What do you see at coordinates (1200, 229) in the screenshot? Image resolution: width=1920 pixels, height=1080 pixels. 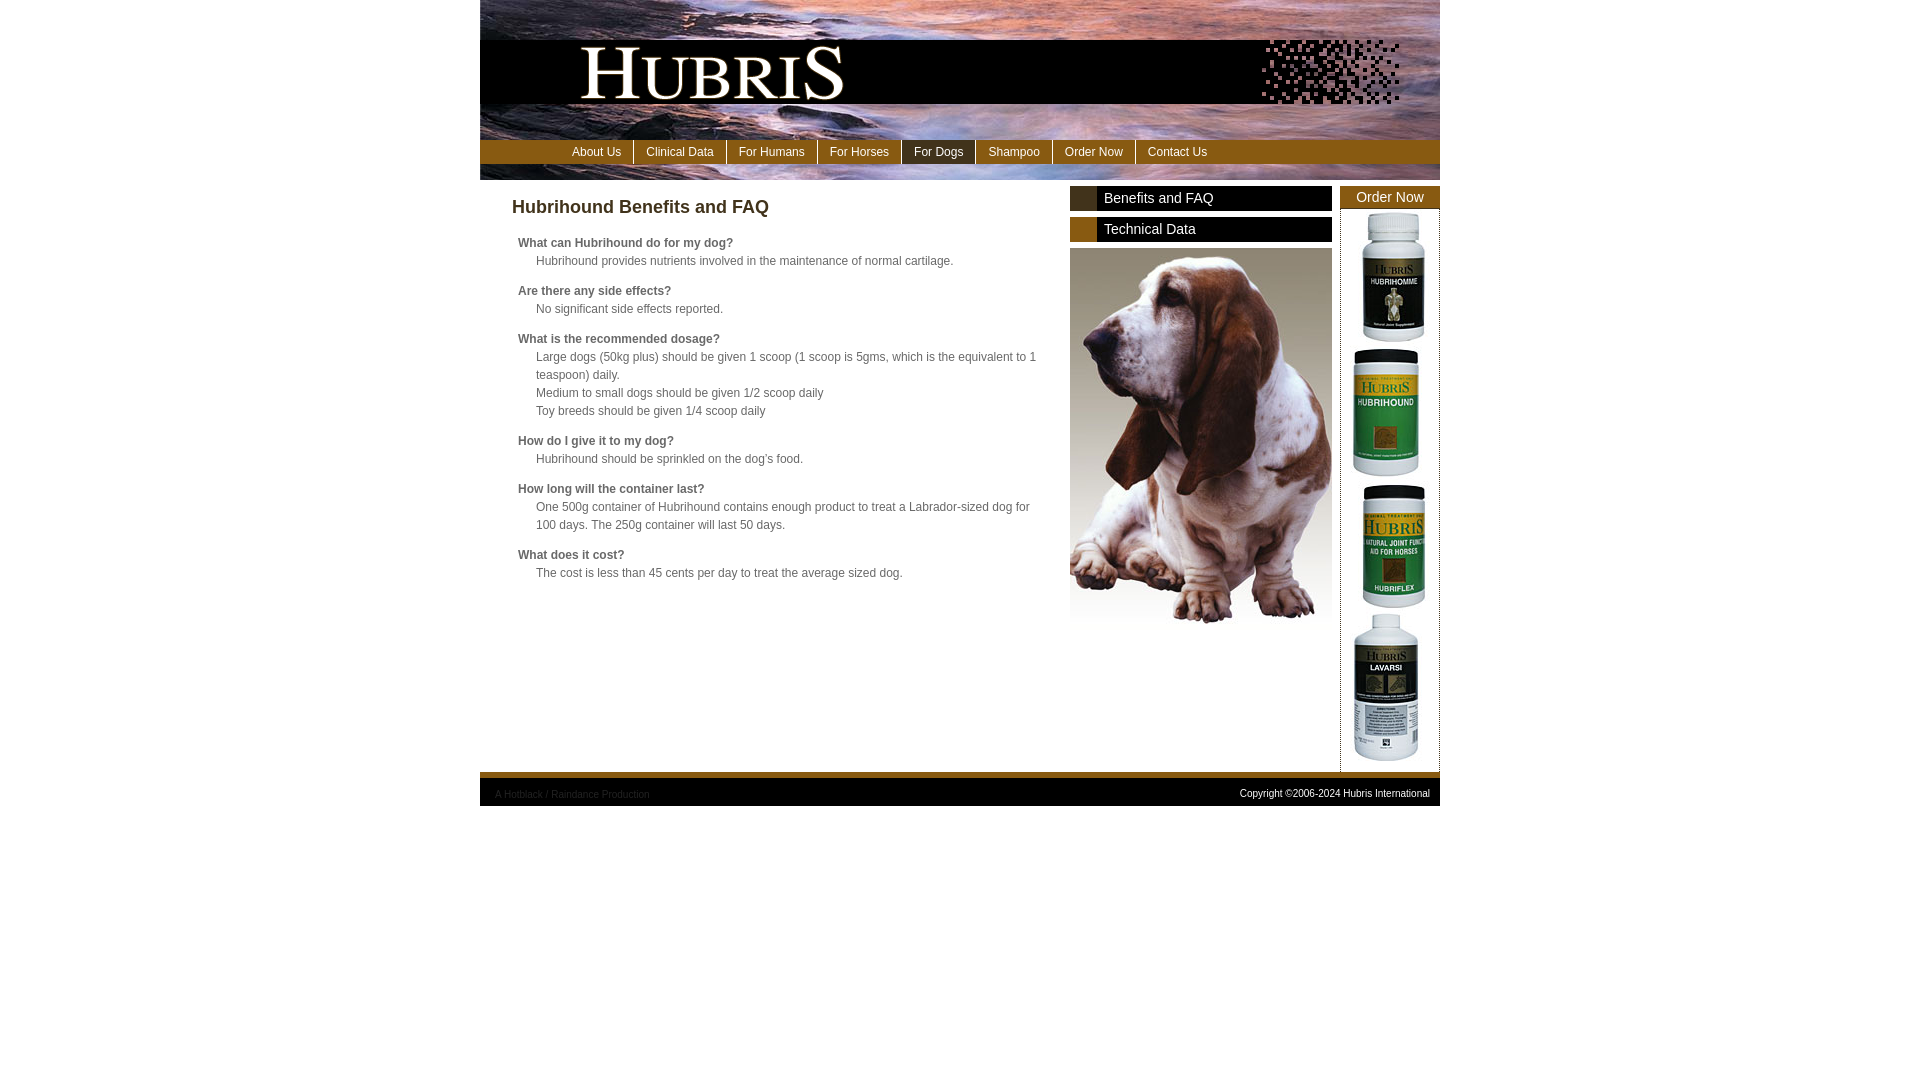 I see `Technical Data` at bounding box center [1200, 229].